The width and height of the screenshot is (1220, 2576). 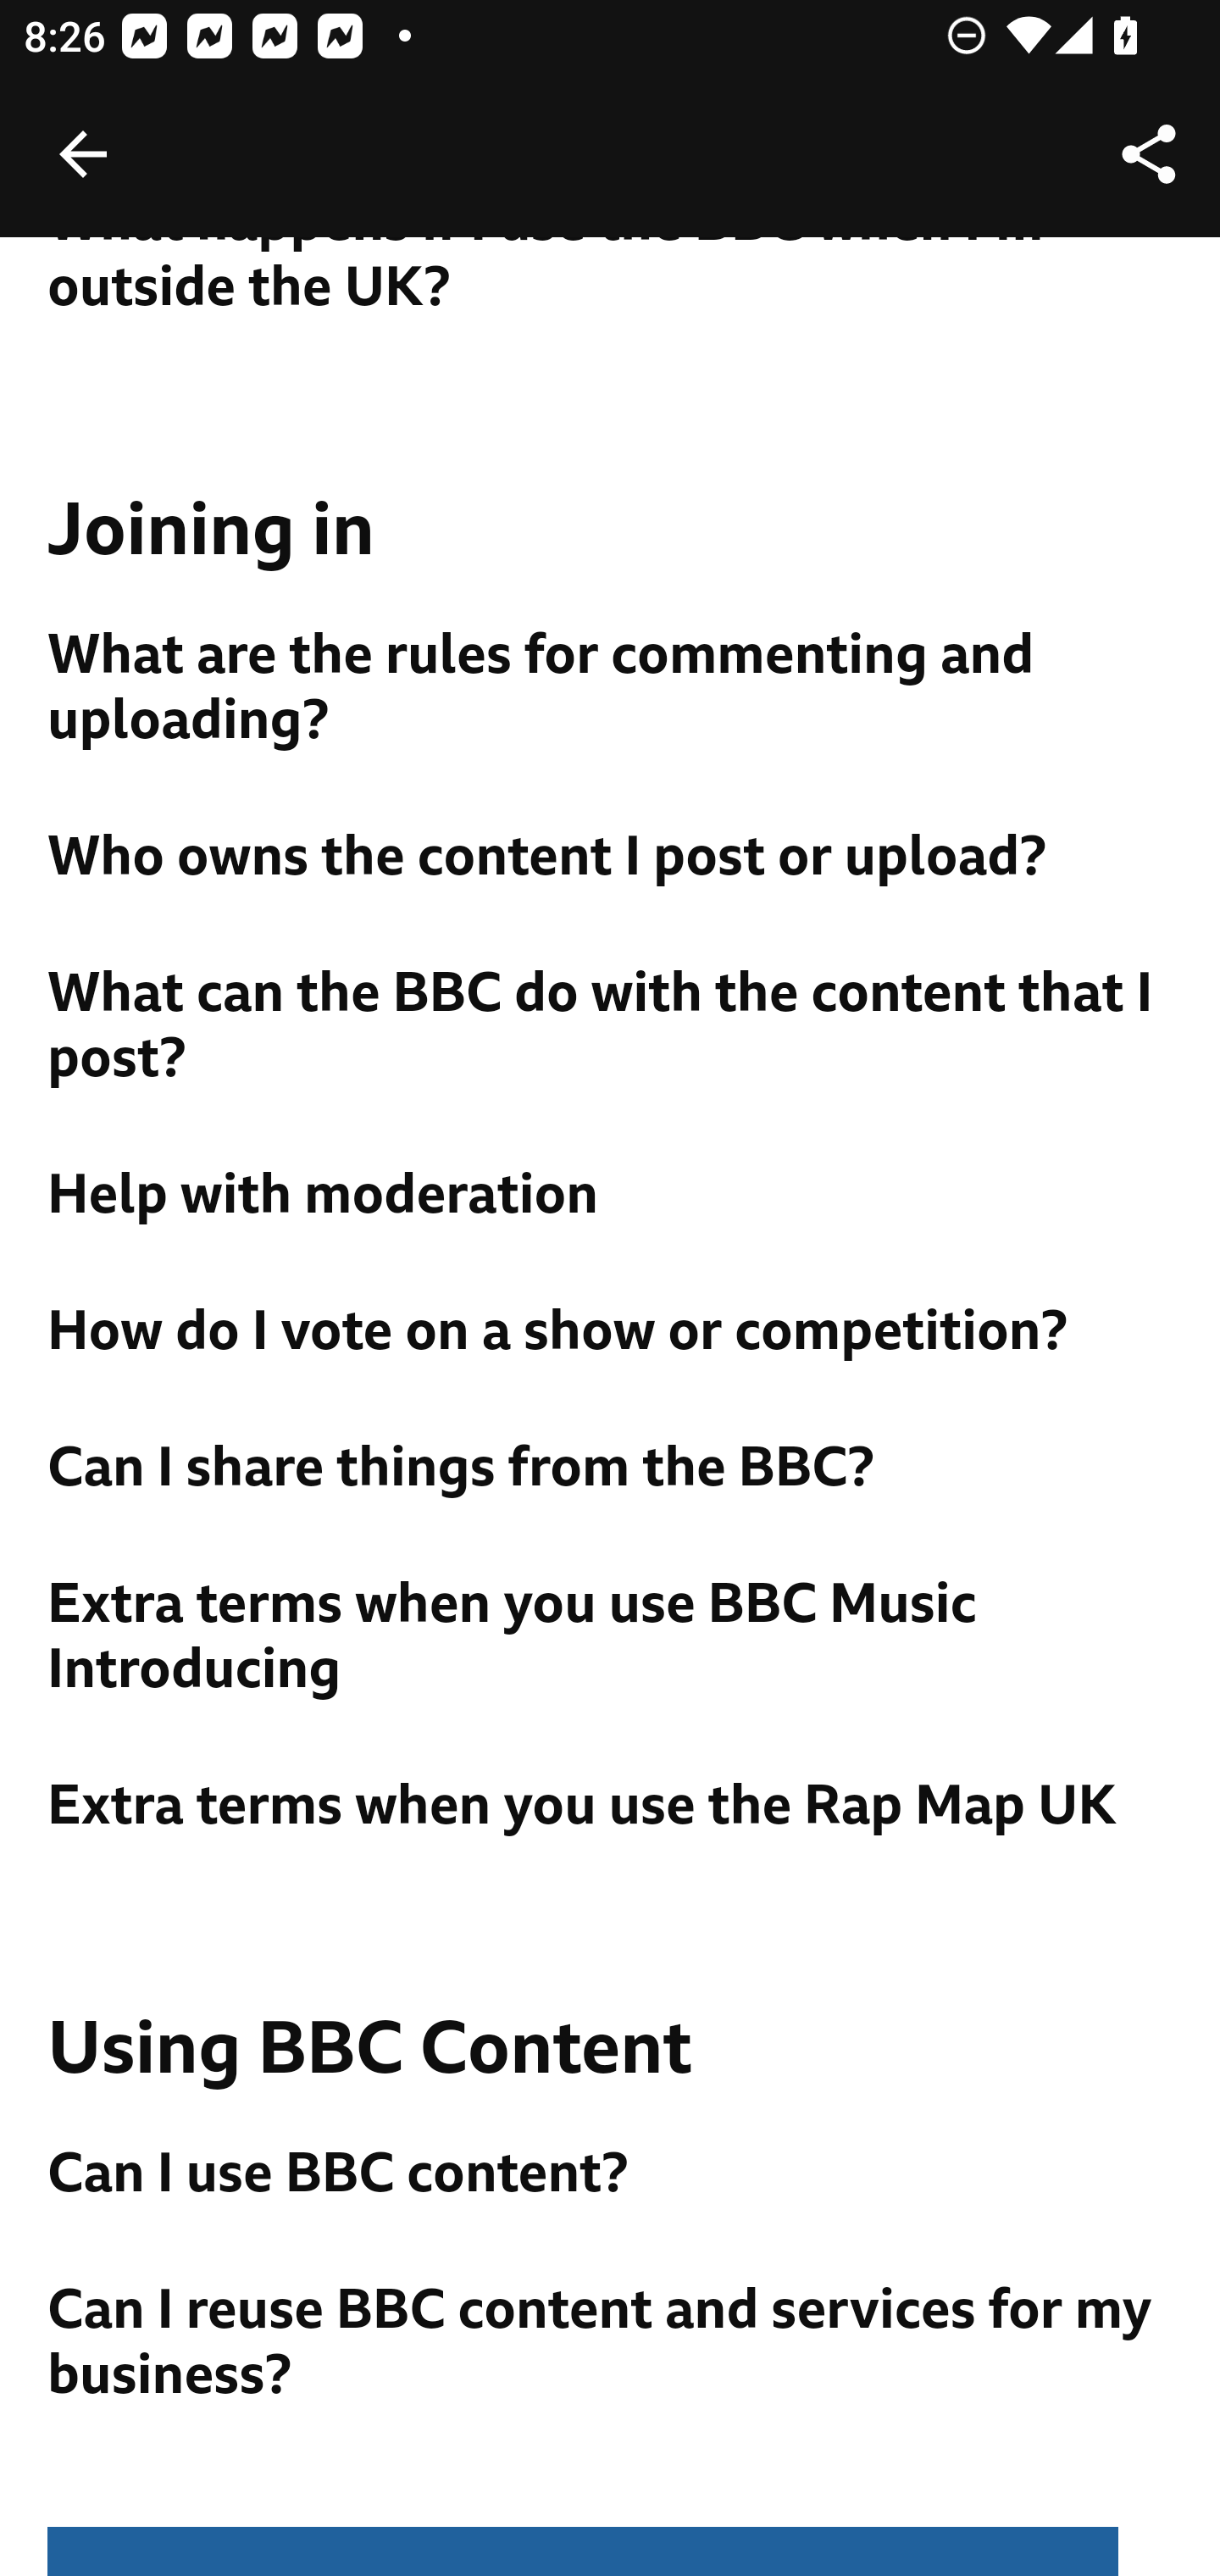 What do you see at coordinates (612, 858) in the screenshot?
I see `Who owns the content I post or upload?` at bounding box center [612, 858].